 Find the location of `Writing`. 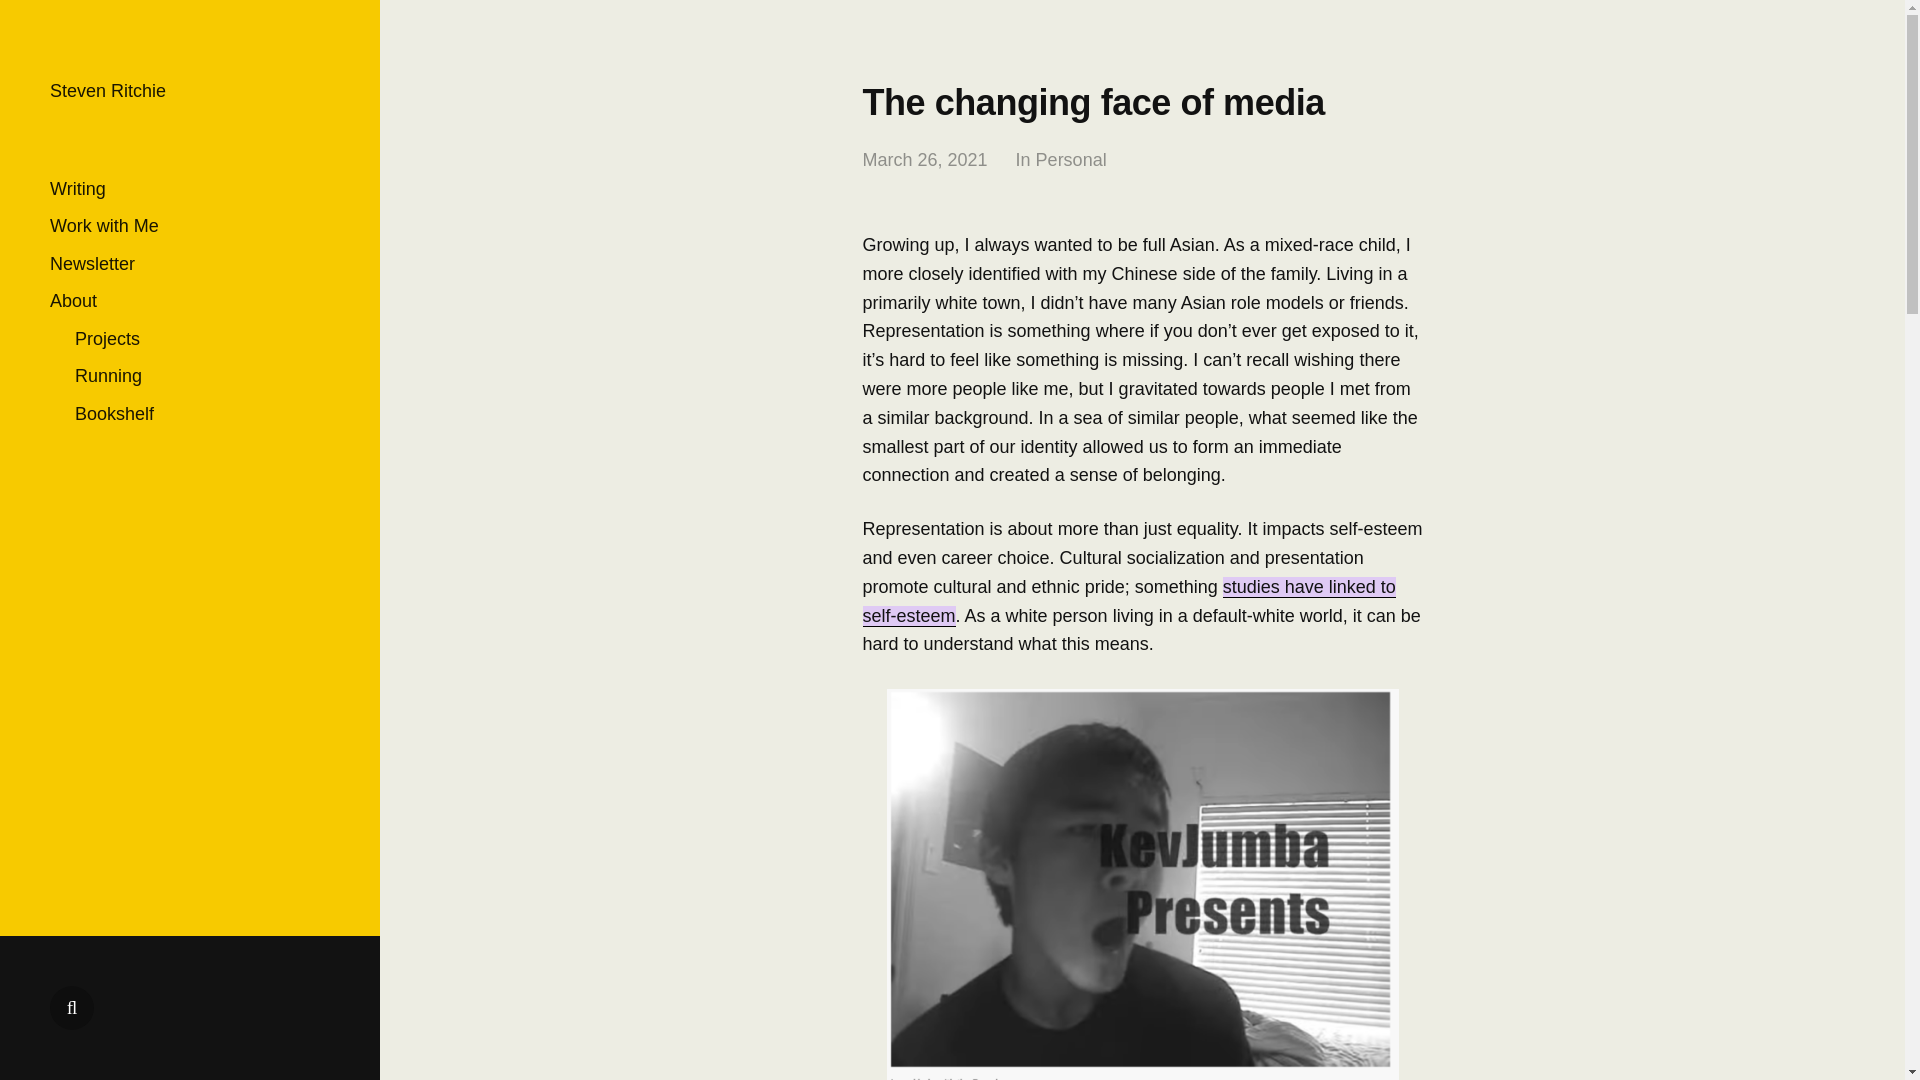

Writing is located at coordinates (77, 188).